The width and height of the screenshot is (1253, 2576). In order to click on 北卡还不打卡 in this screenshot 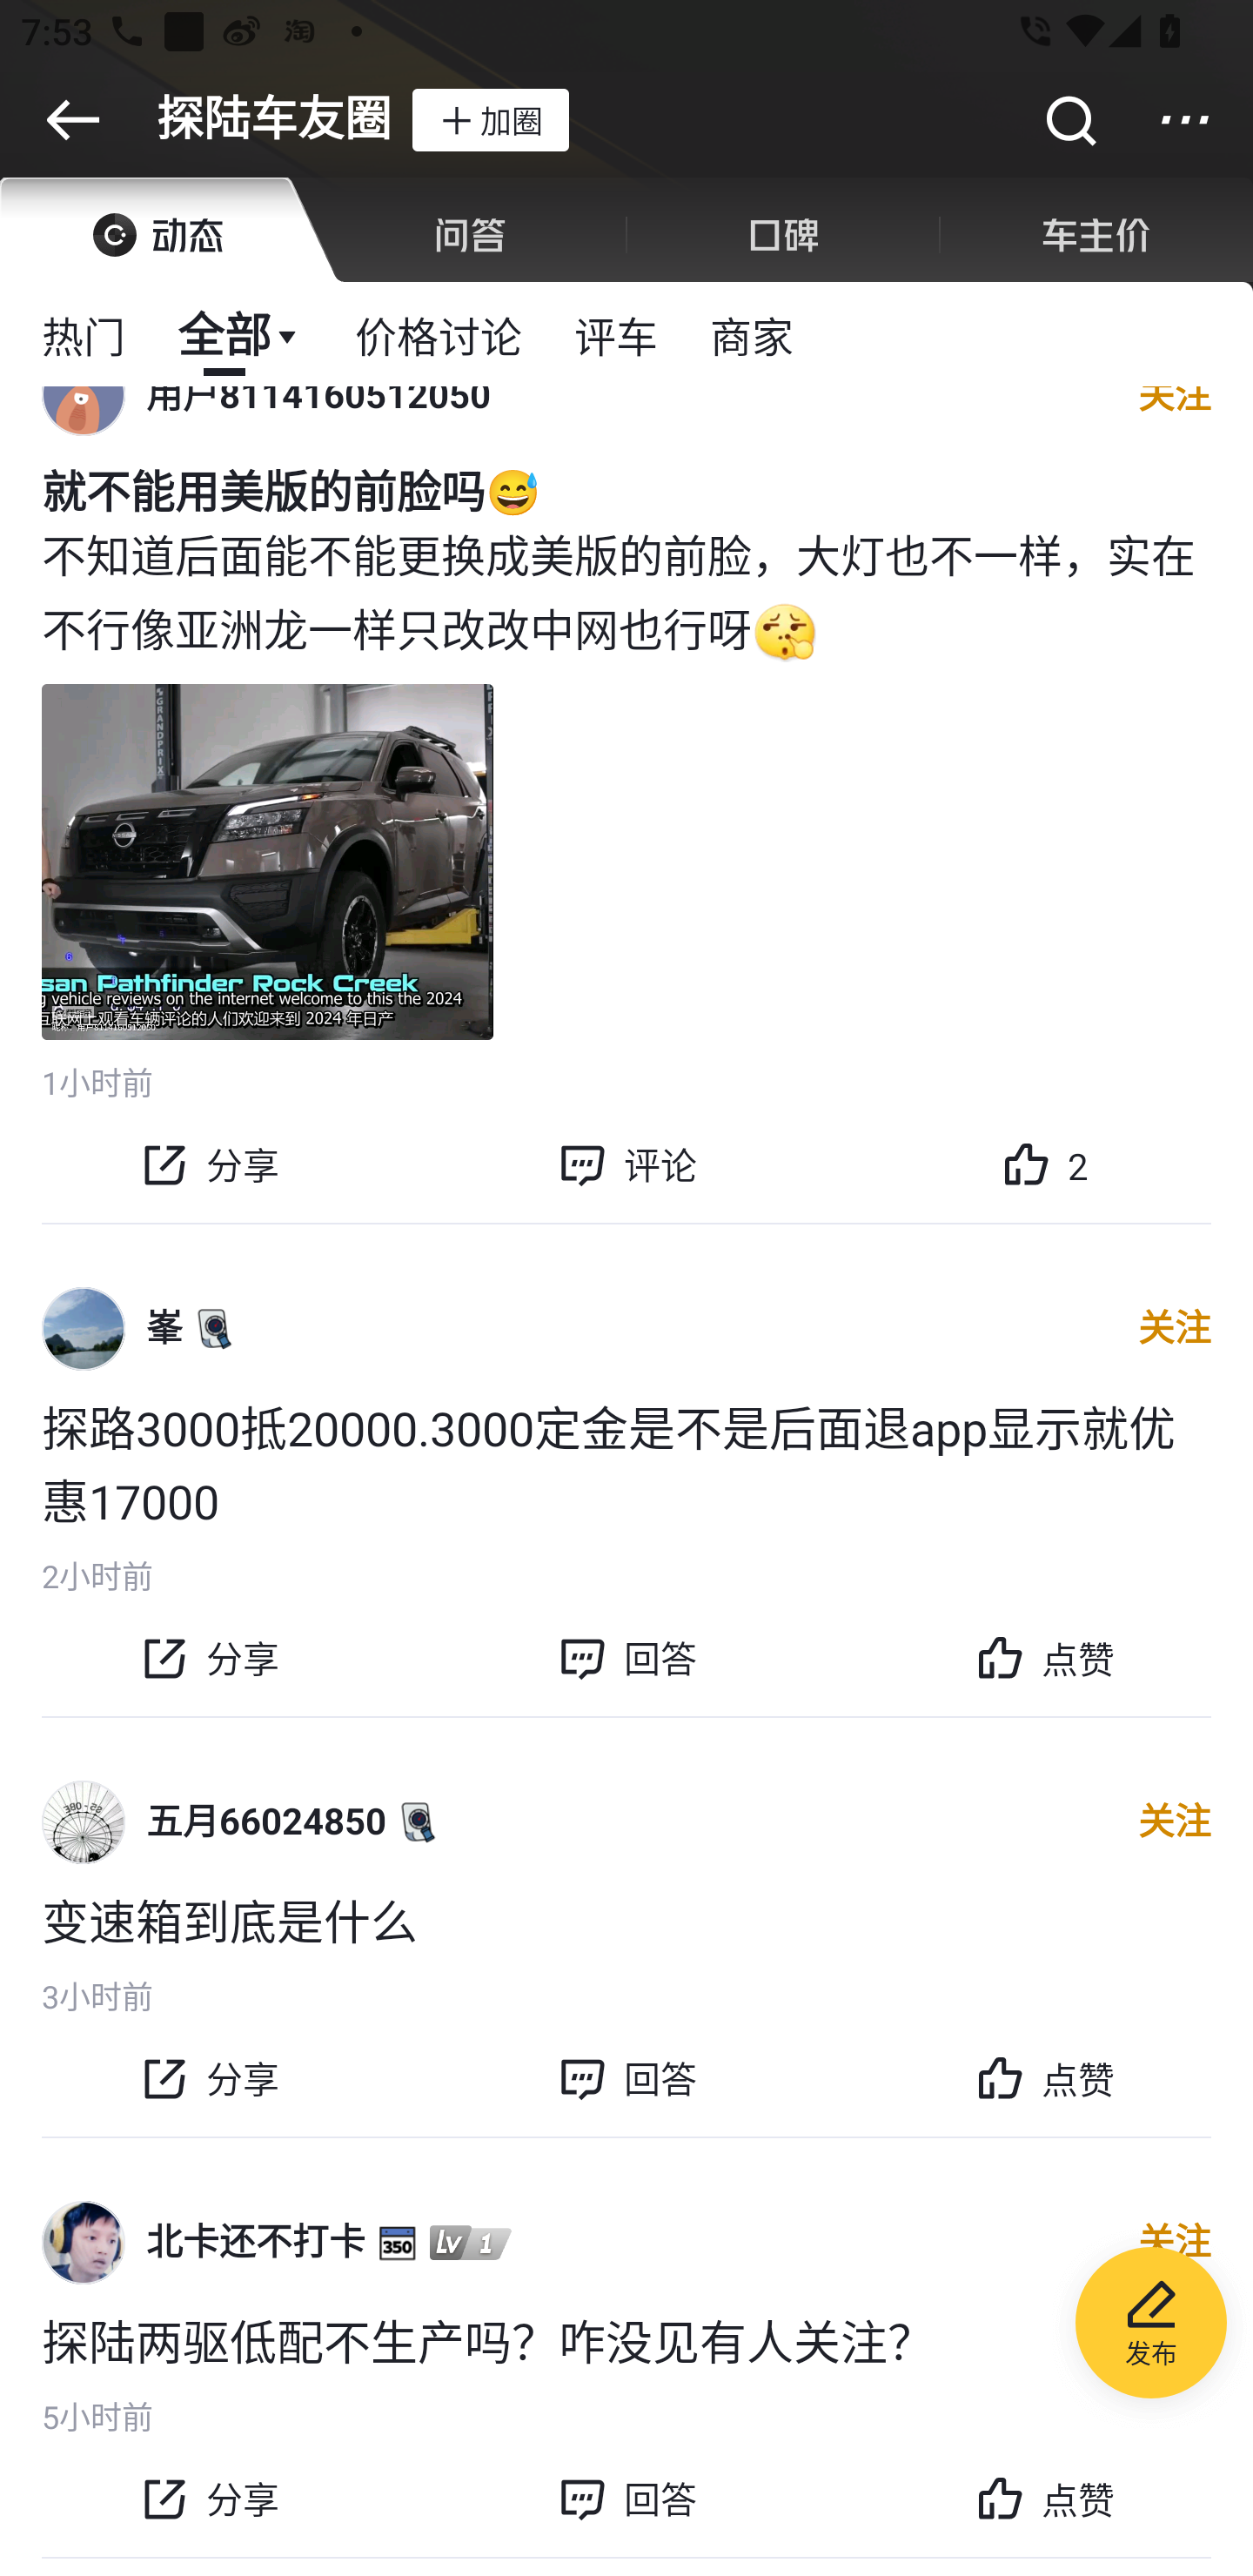, I will do `click(256, 2242)`.